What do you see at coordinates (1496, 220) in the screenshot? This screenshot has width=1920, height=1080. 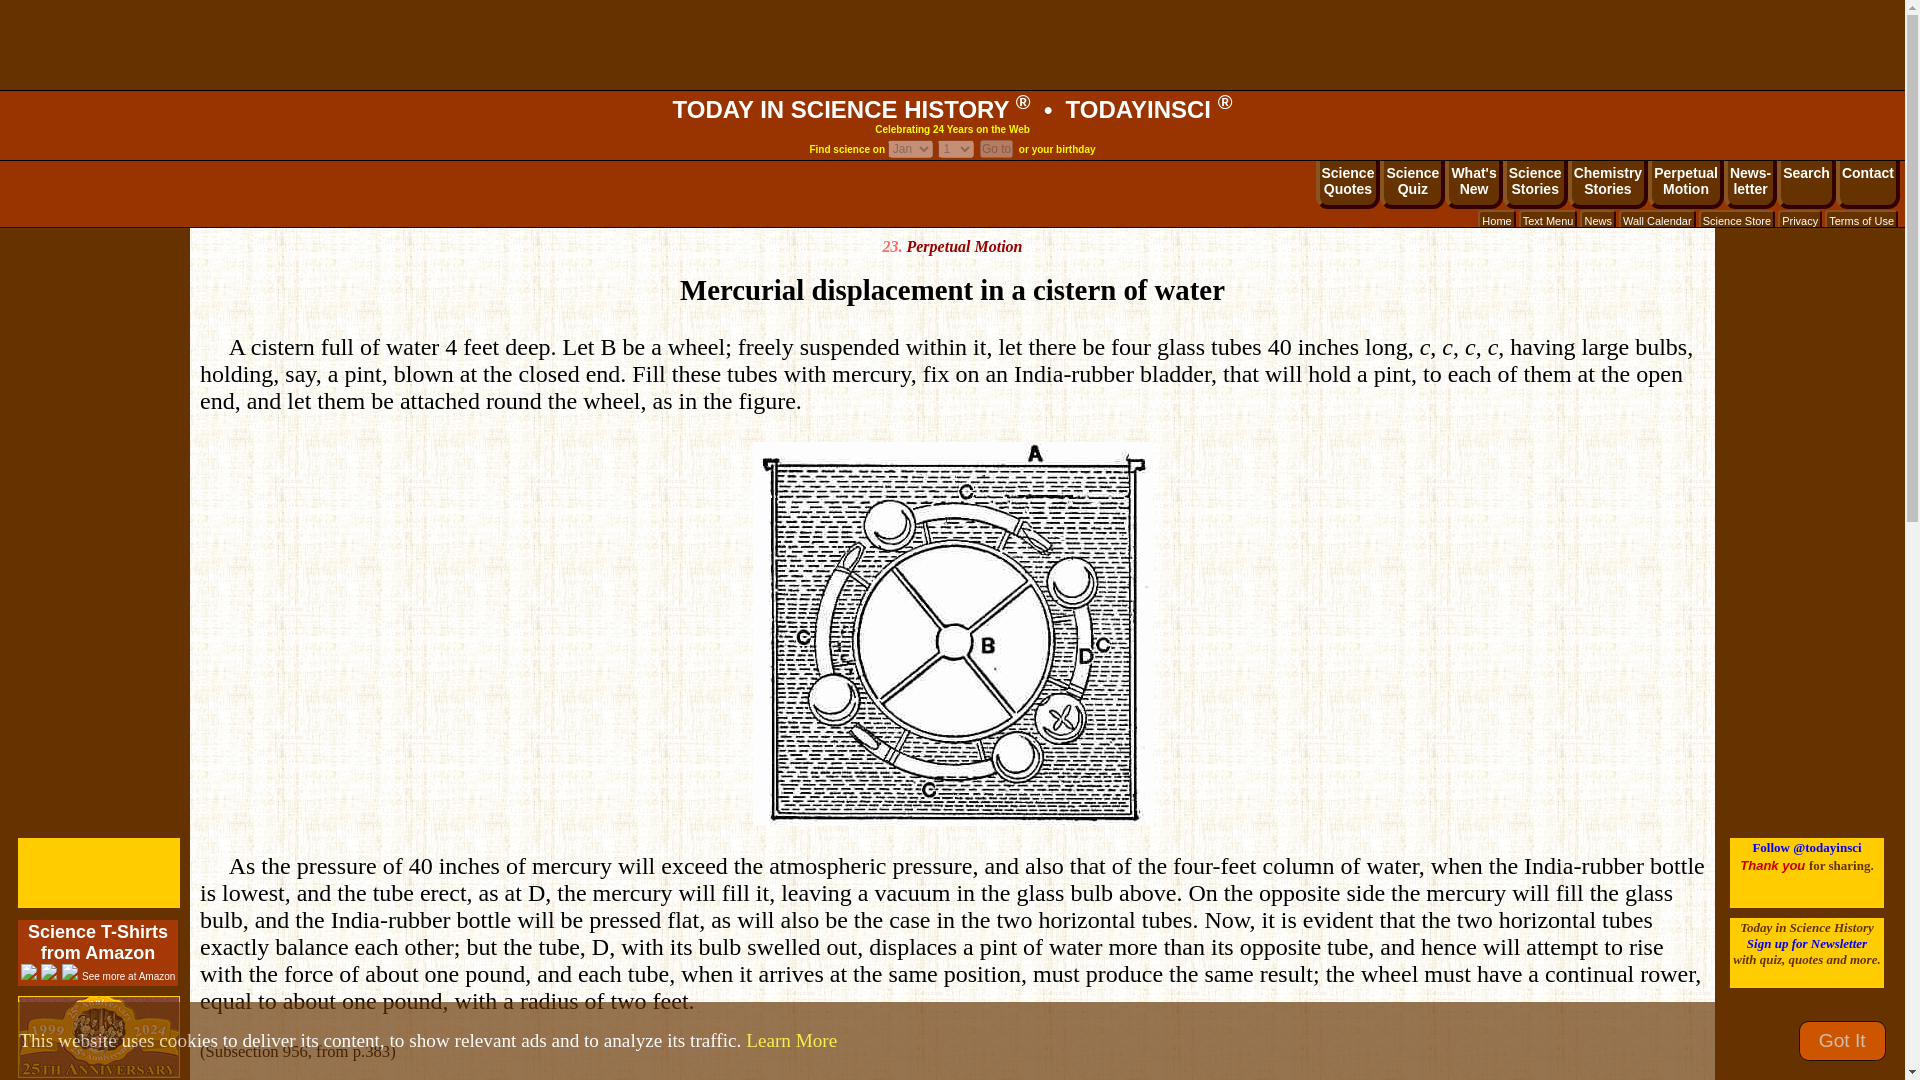 I see `Home` at bounding box center [1496, 220].